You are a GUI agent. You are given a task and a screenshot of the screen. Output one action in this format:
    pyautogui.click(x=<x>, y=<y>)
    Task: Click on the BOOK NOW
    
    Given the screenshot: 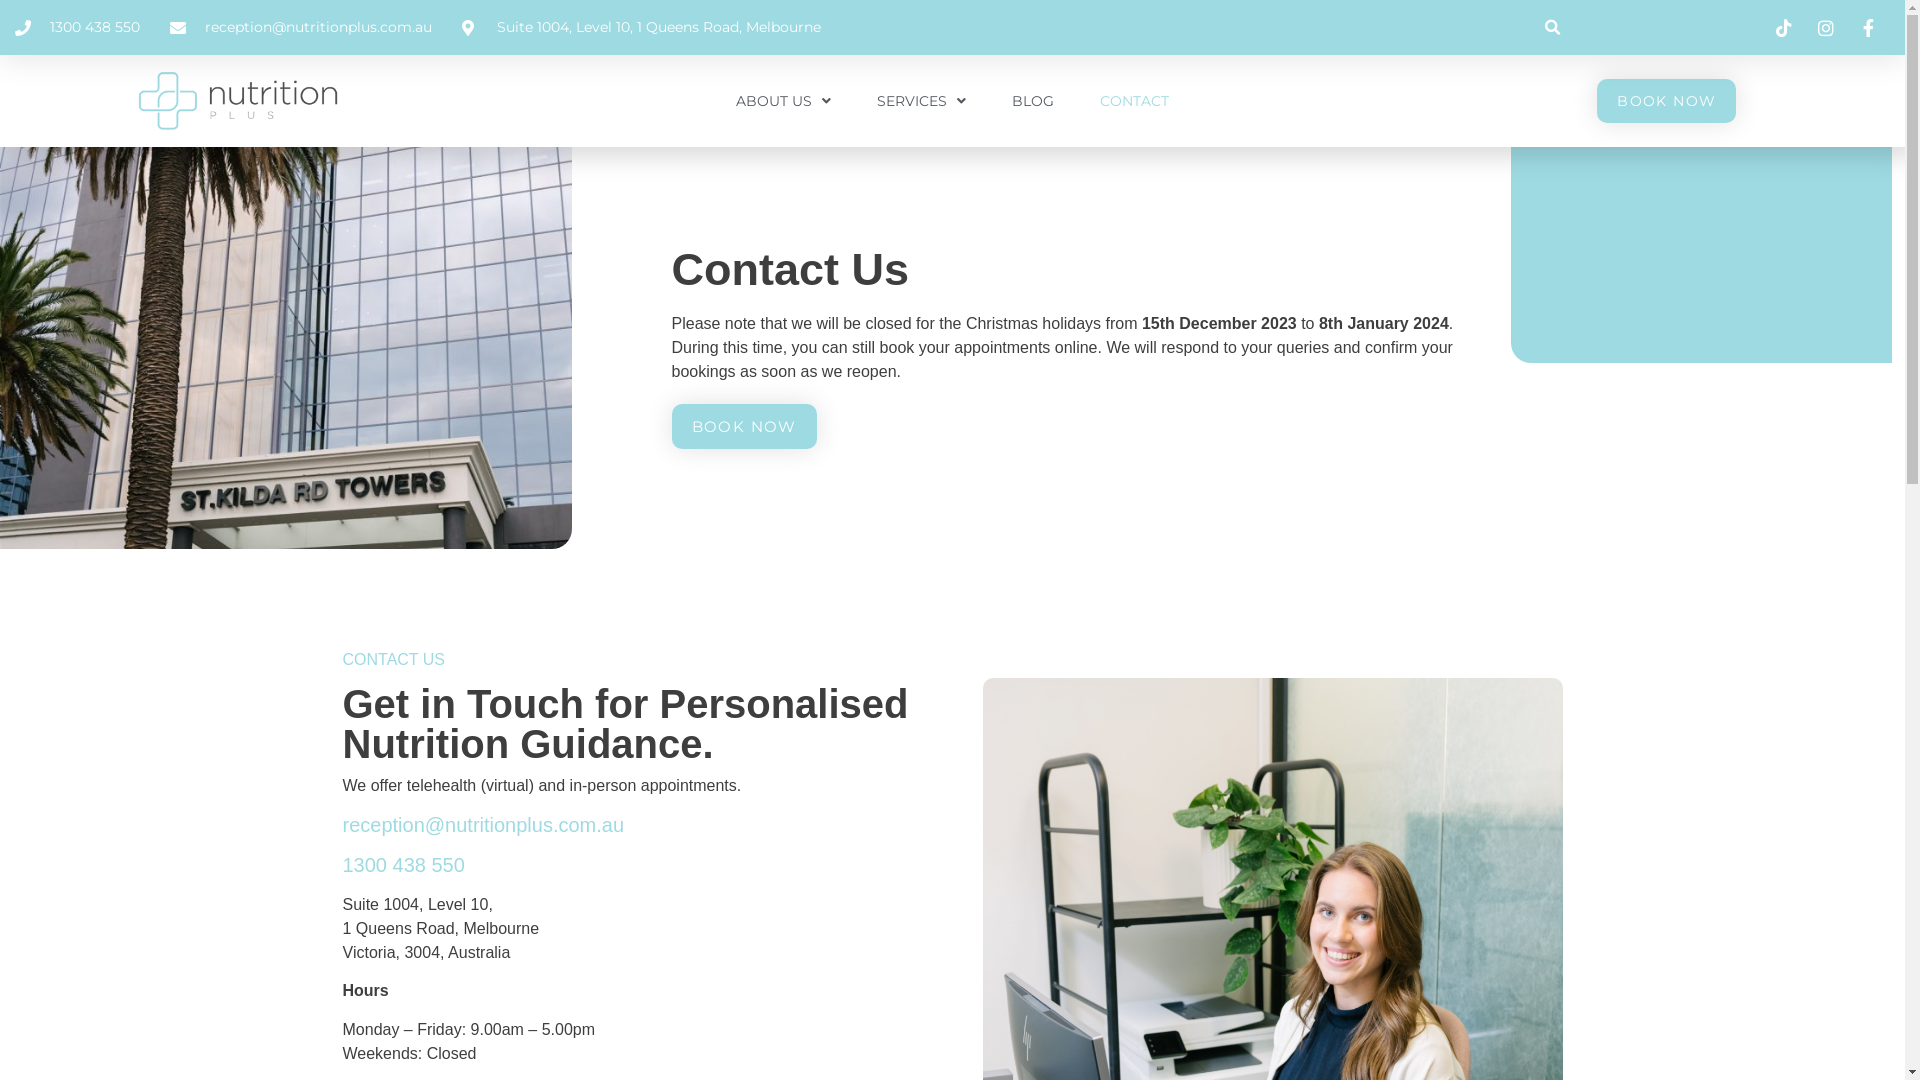 What is the action you would take?
    pyautogui.click(x=1666, y=101)
    